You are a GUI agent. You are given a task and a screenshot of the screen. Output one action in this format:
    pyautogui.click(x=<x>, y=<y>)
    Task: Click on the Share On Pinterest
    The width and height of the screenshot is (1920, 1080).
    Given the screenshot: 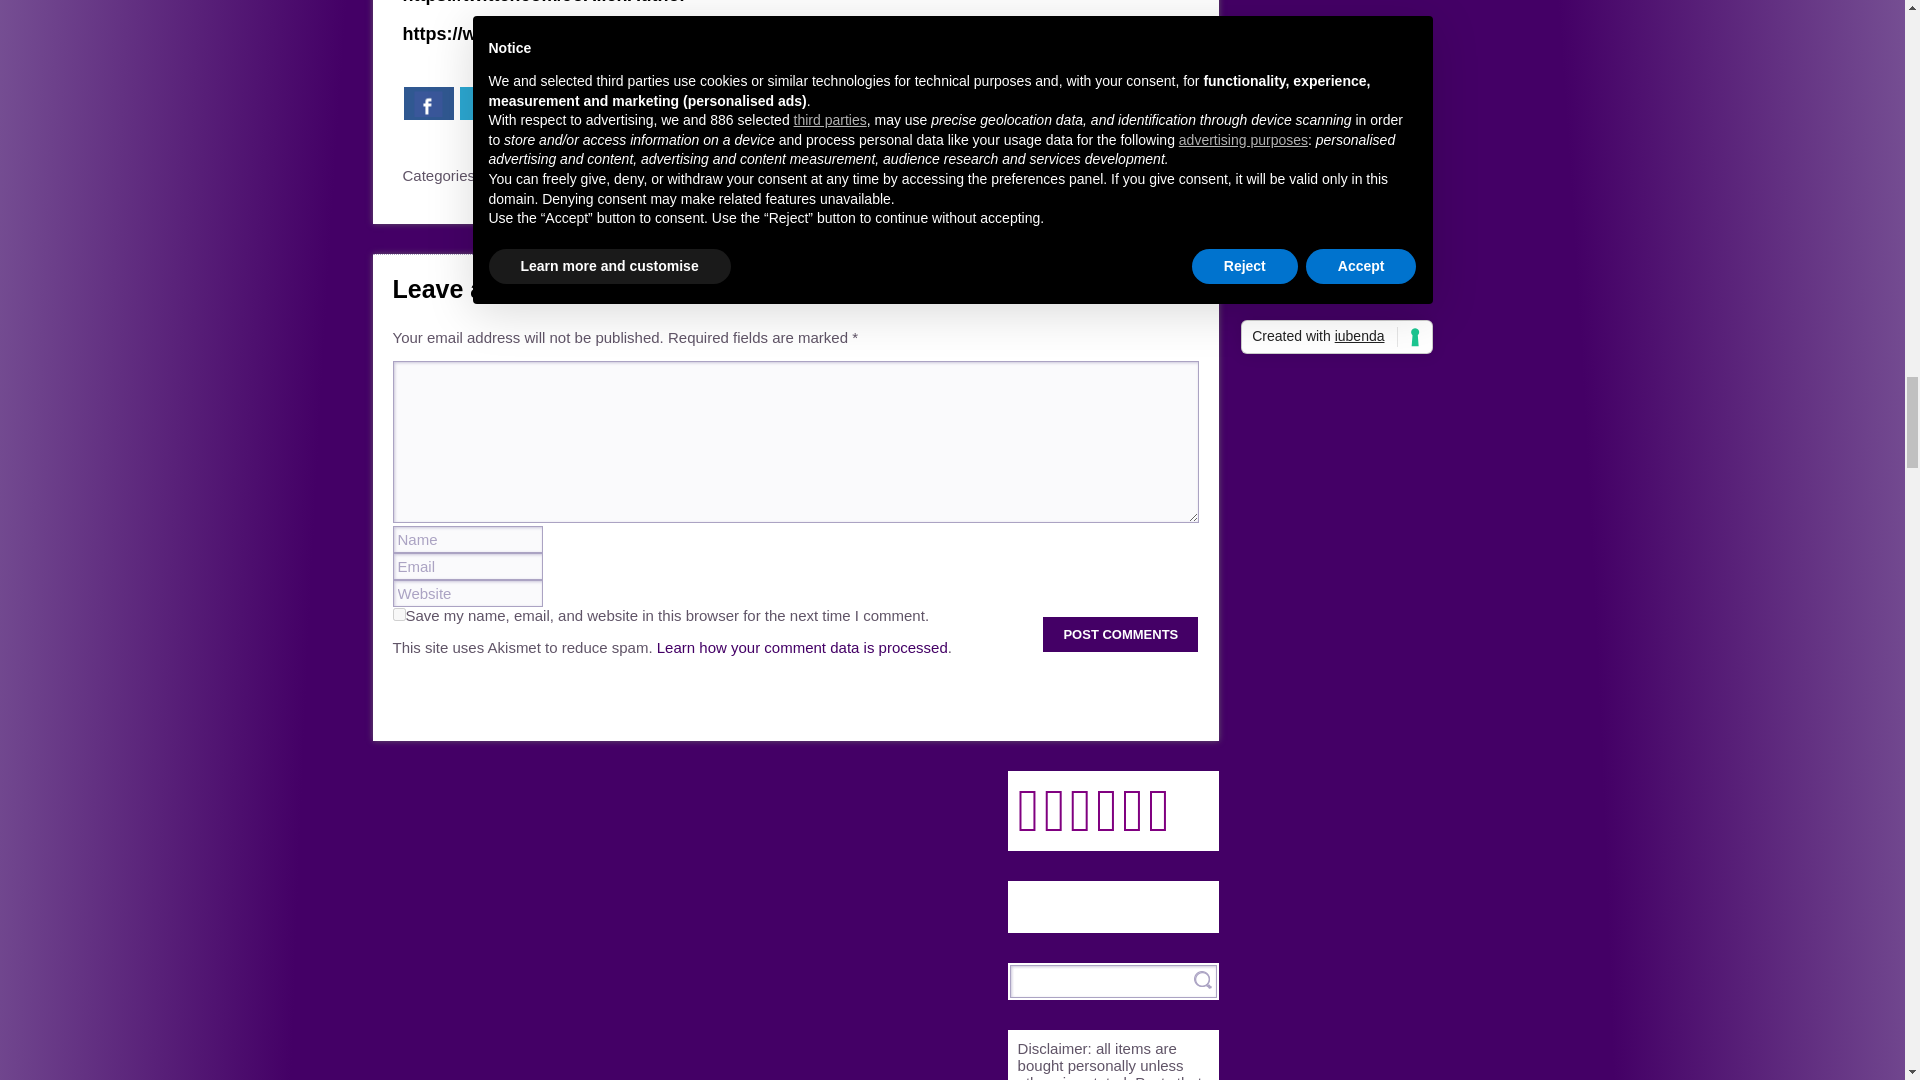 What is the action you would take?
    pyautogui.click(x=541, y=103)
    